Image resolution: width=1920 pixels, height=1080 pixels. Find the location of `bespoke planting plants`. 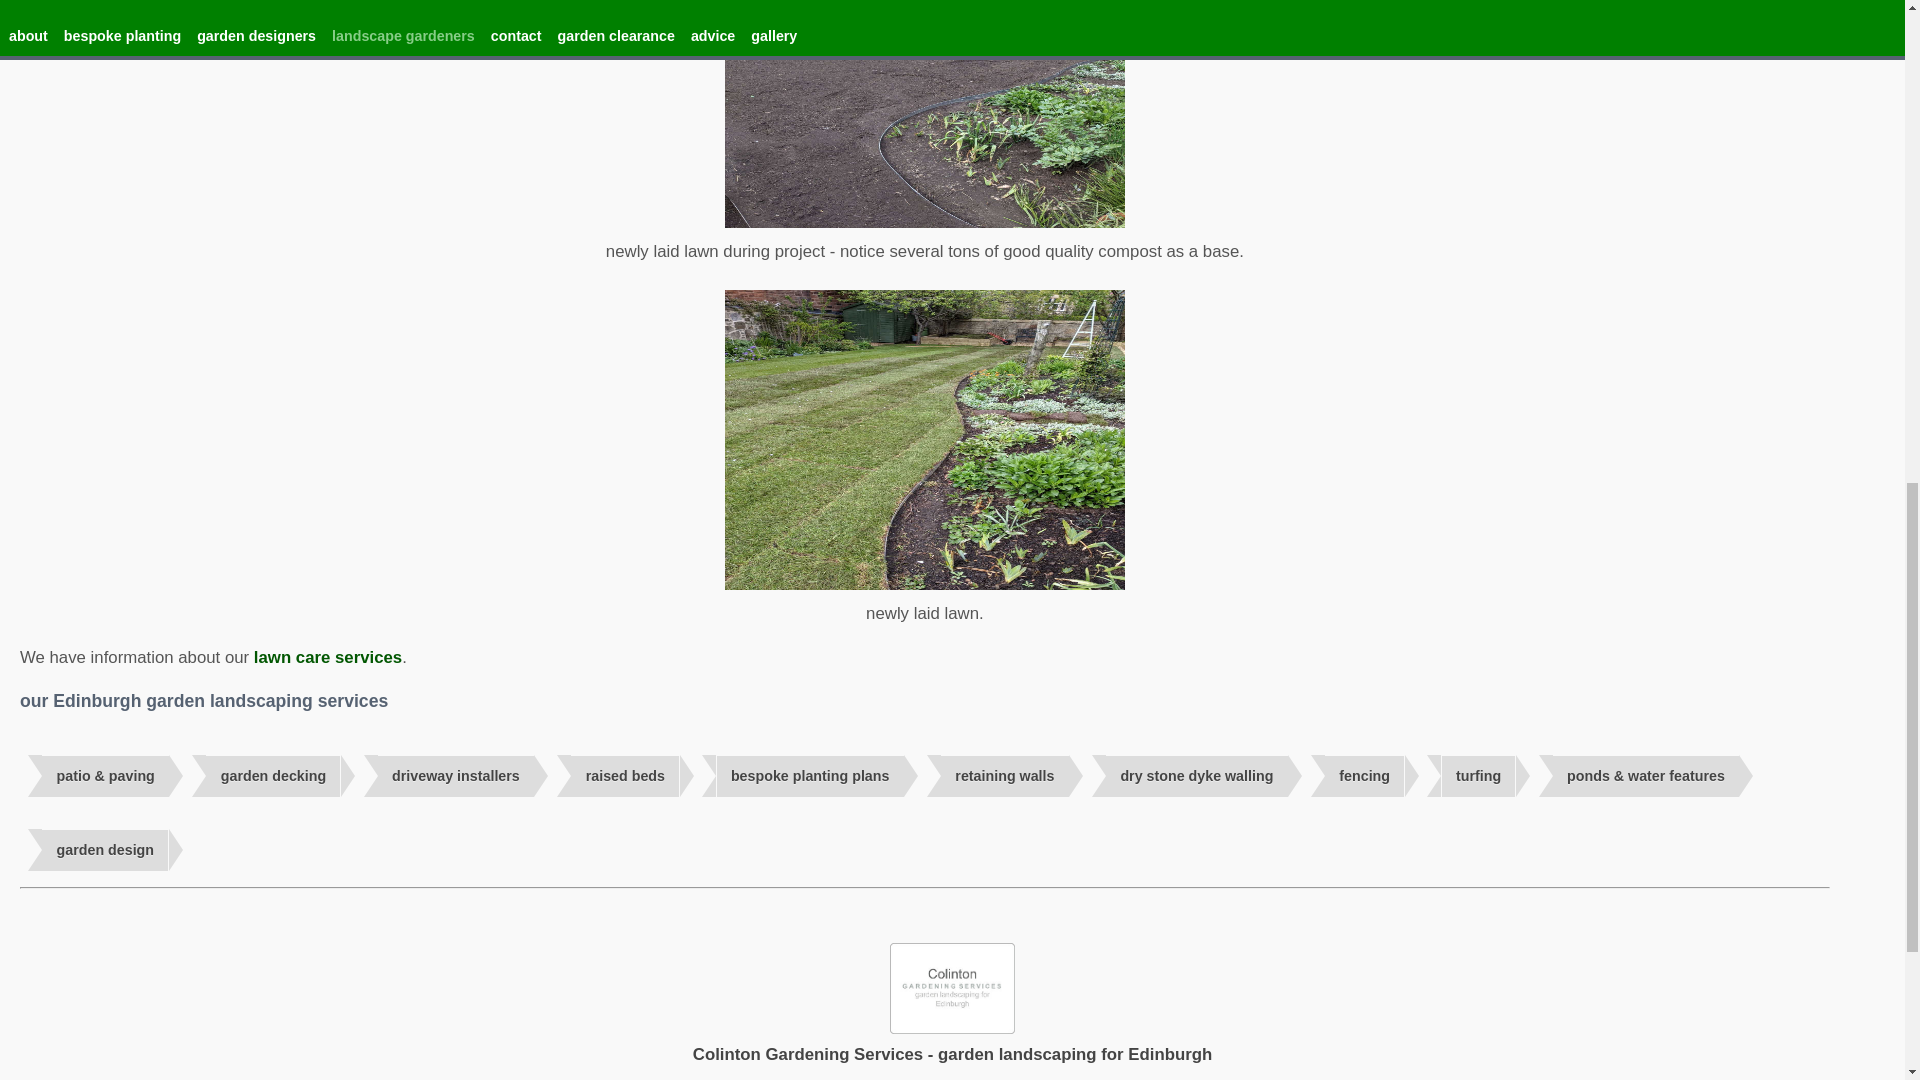

bespoke planting plants is located at coordinates (810, 776).